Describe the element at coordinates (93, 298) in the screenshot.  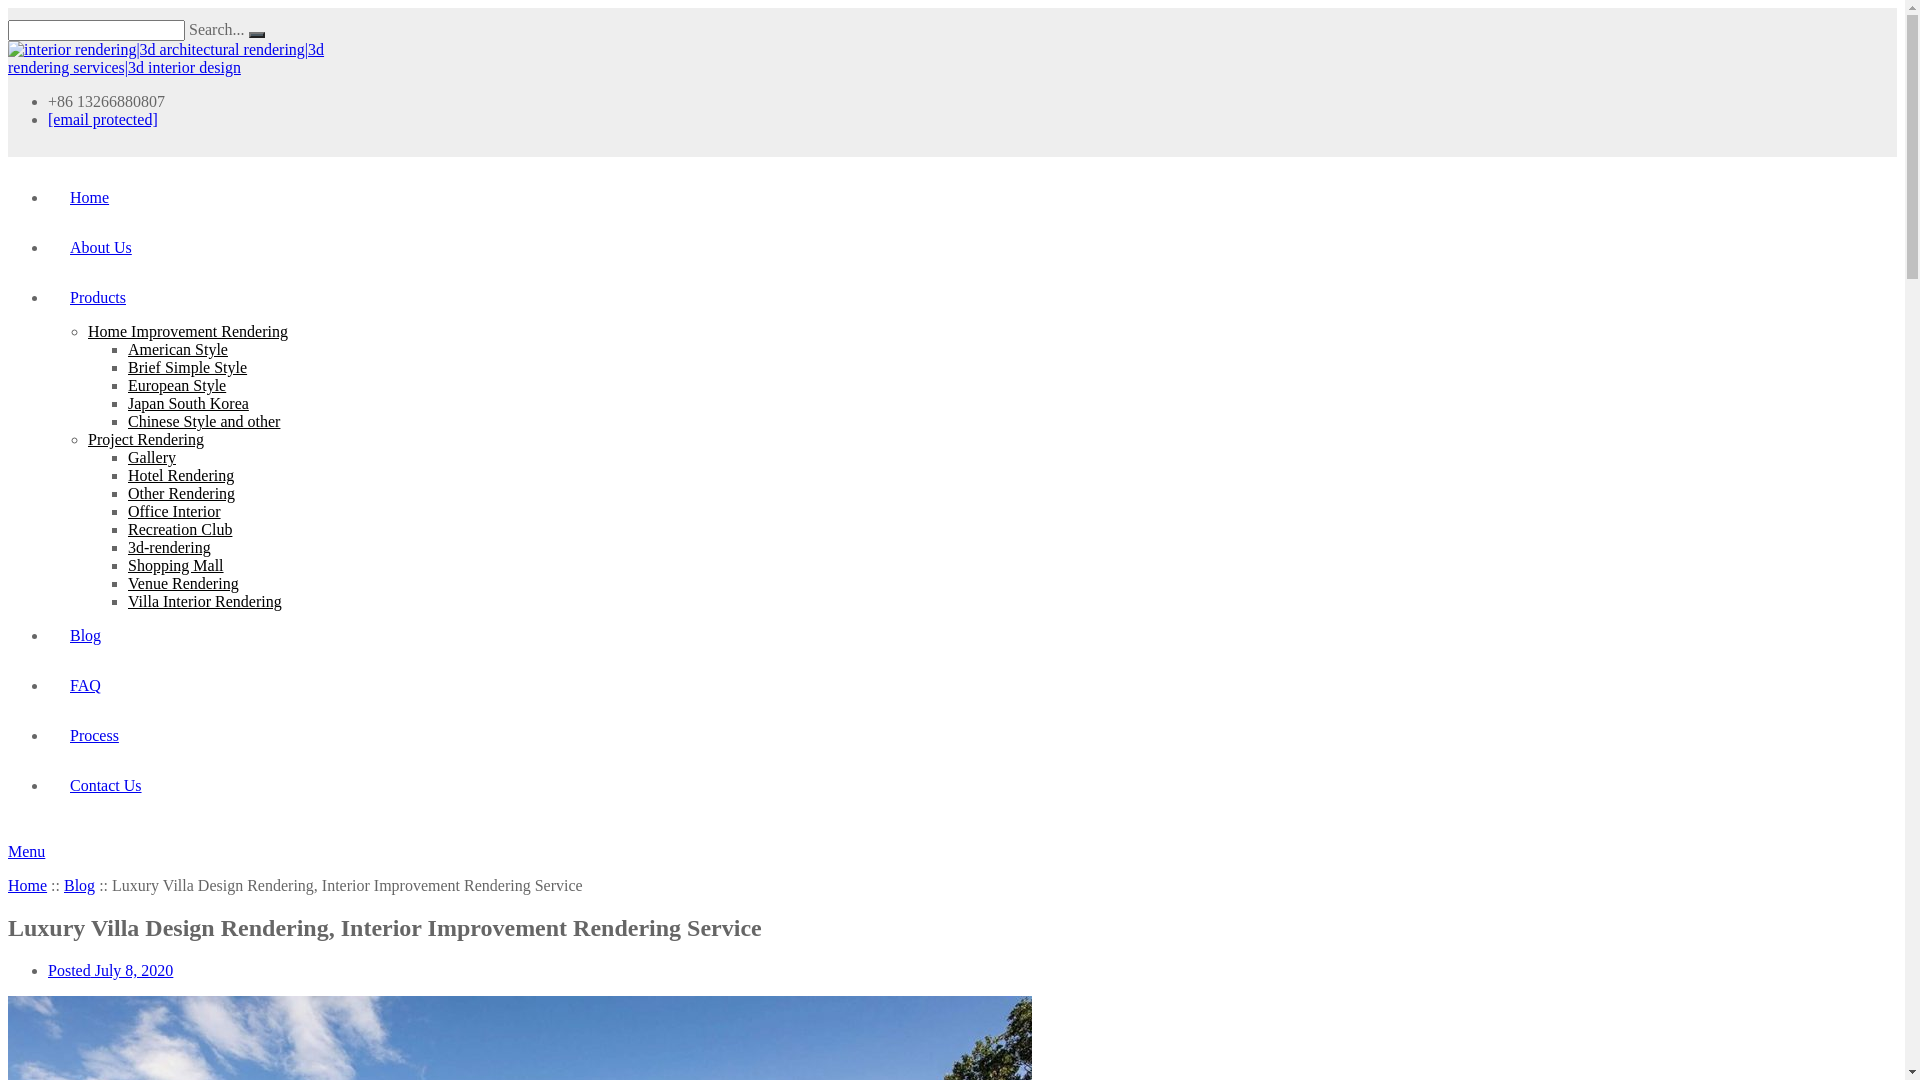
I see `Products` at that location.